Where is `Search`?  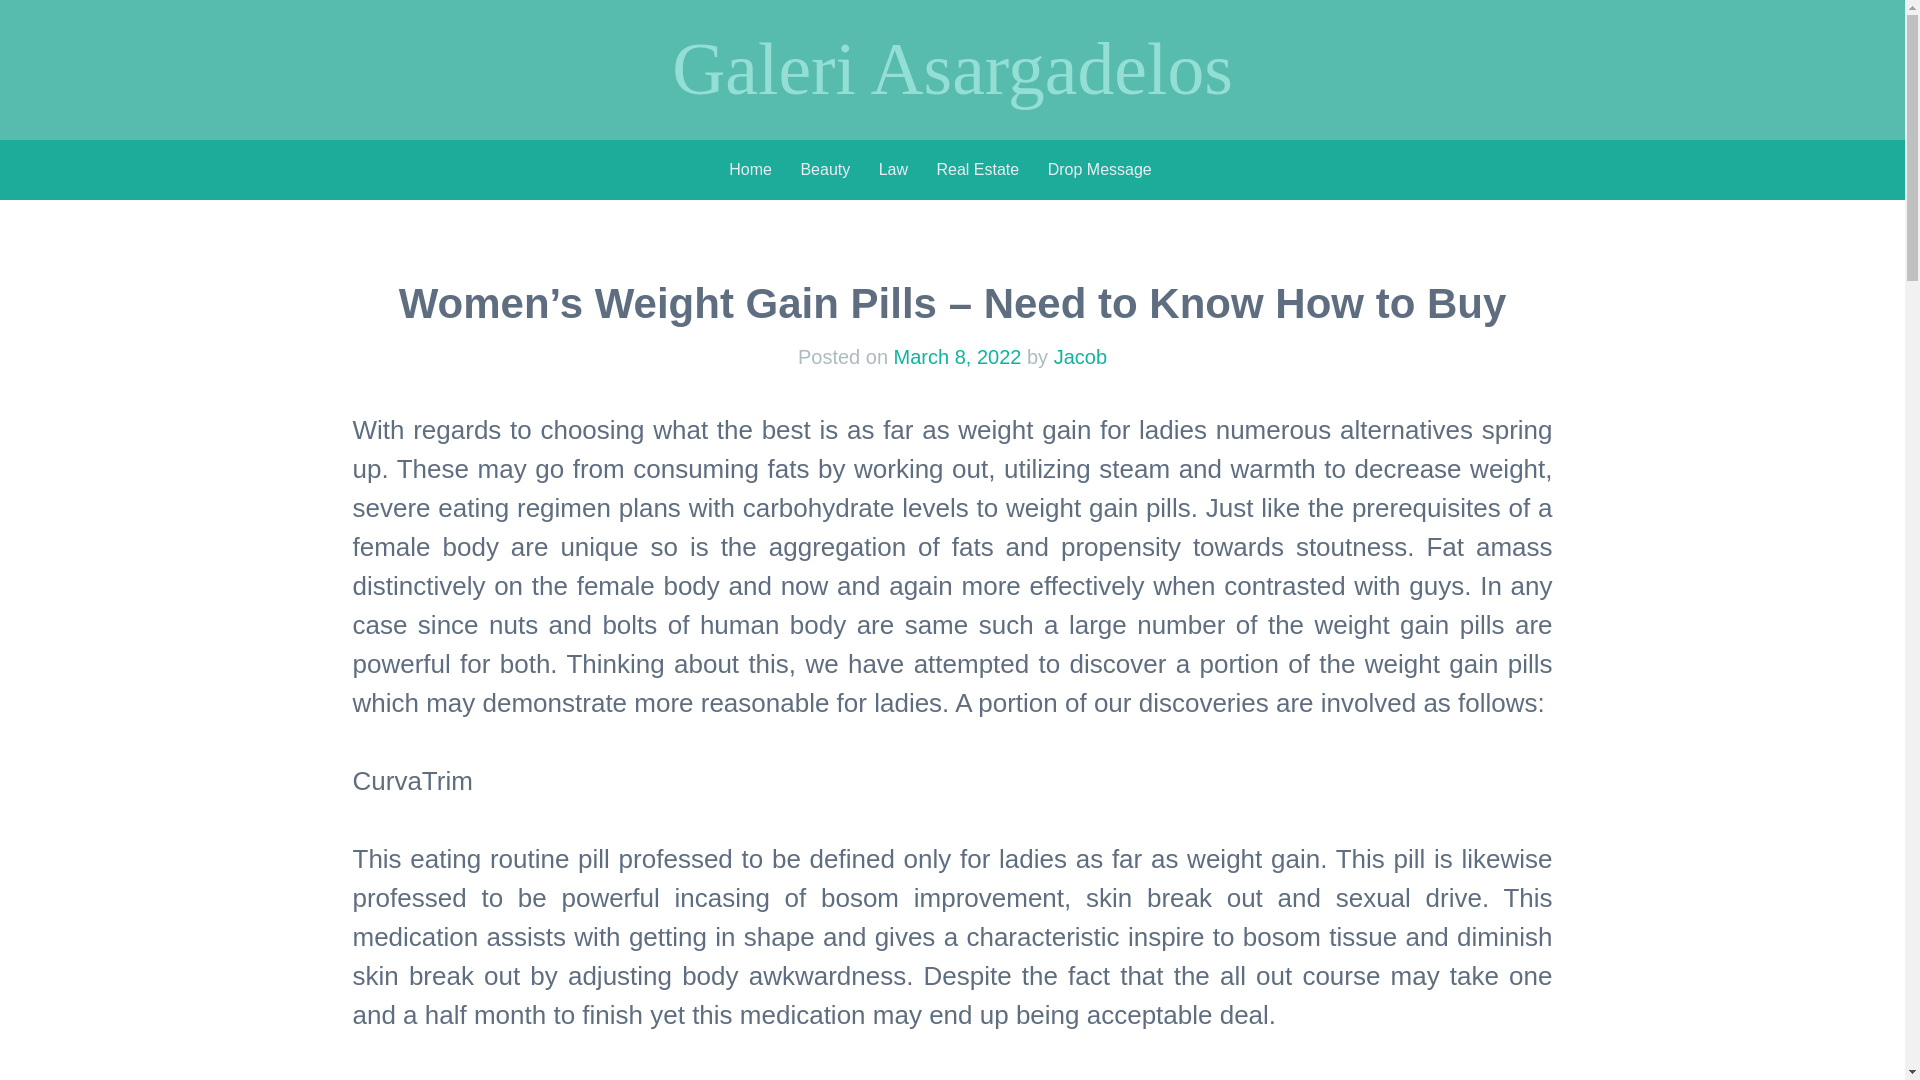 Search is located at coordinates (32, 17).